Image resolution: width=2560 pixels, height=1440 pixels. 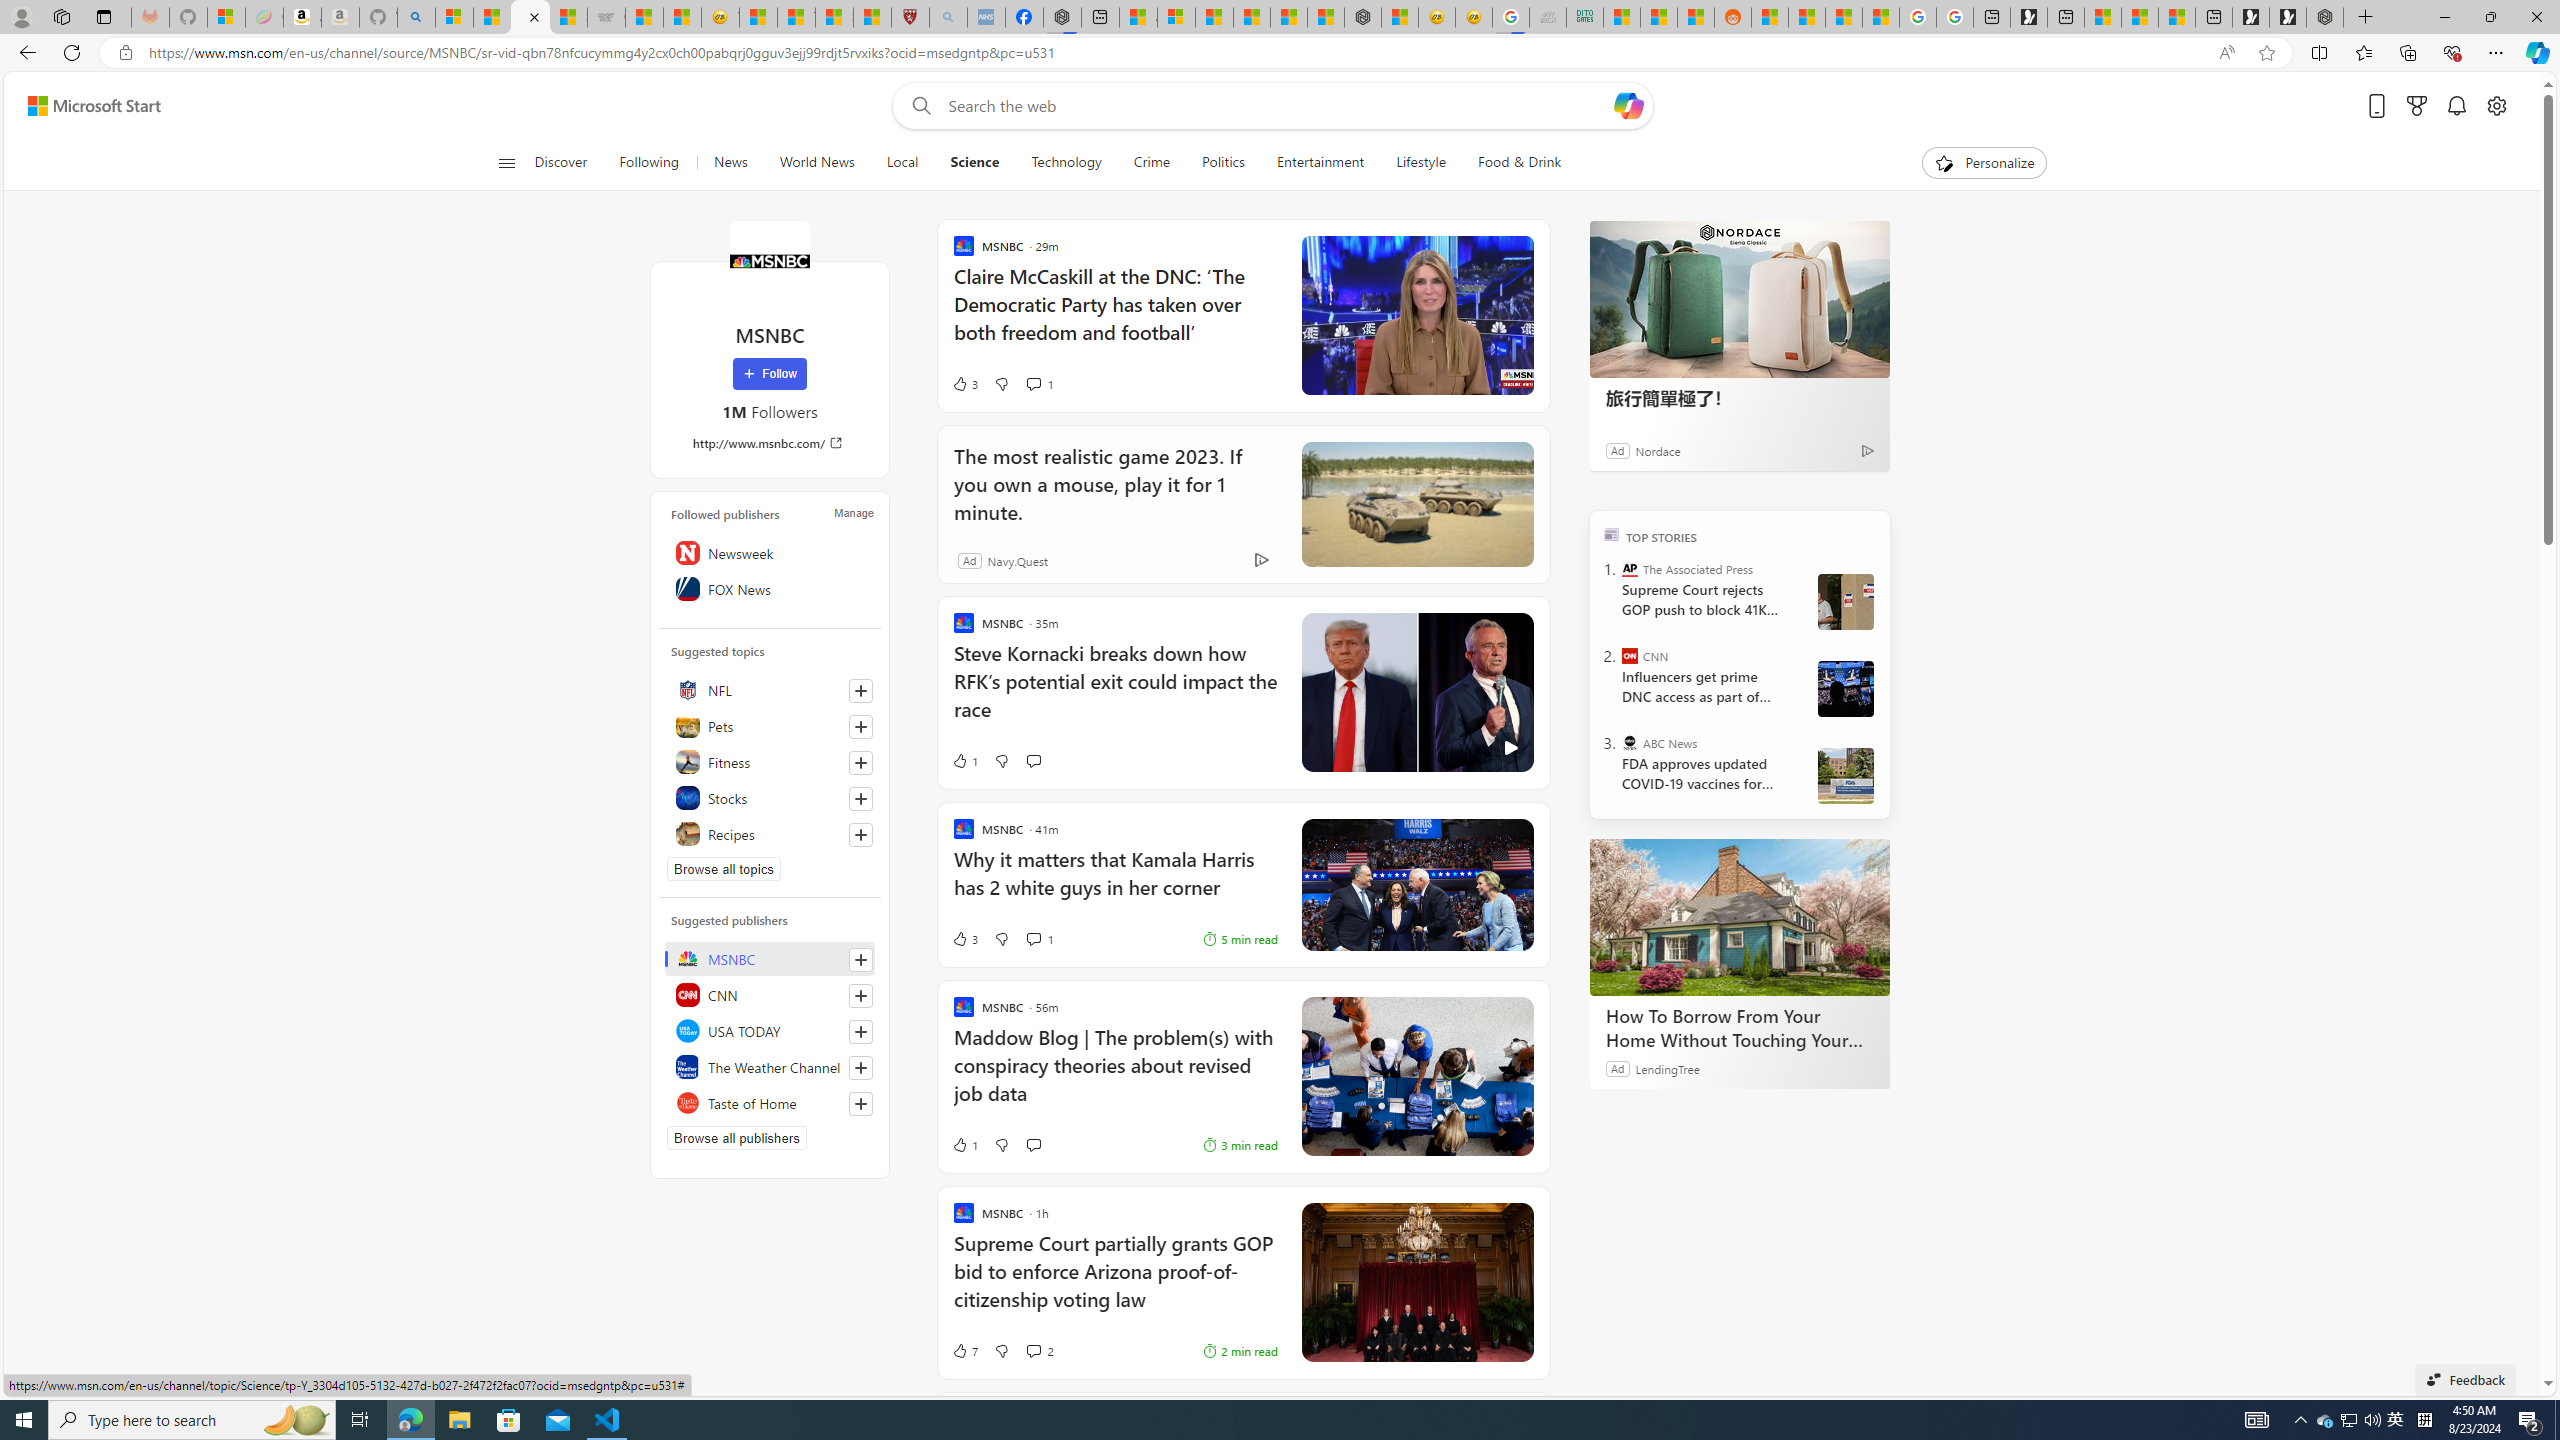 I want to click on 3 Like, so click(x=964, y=938).